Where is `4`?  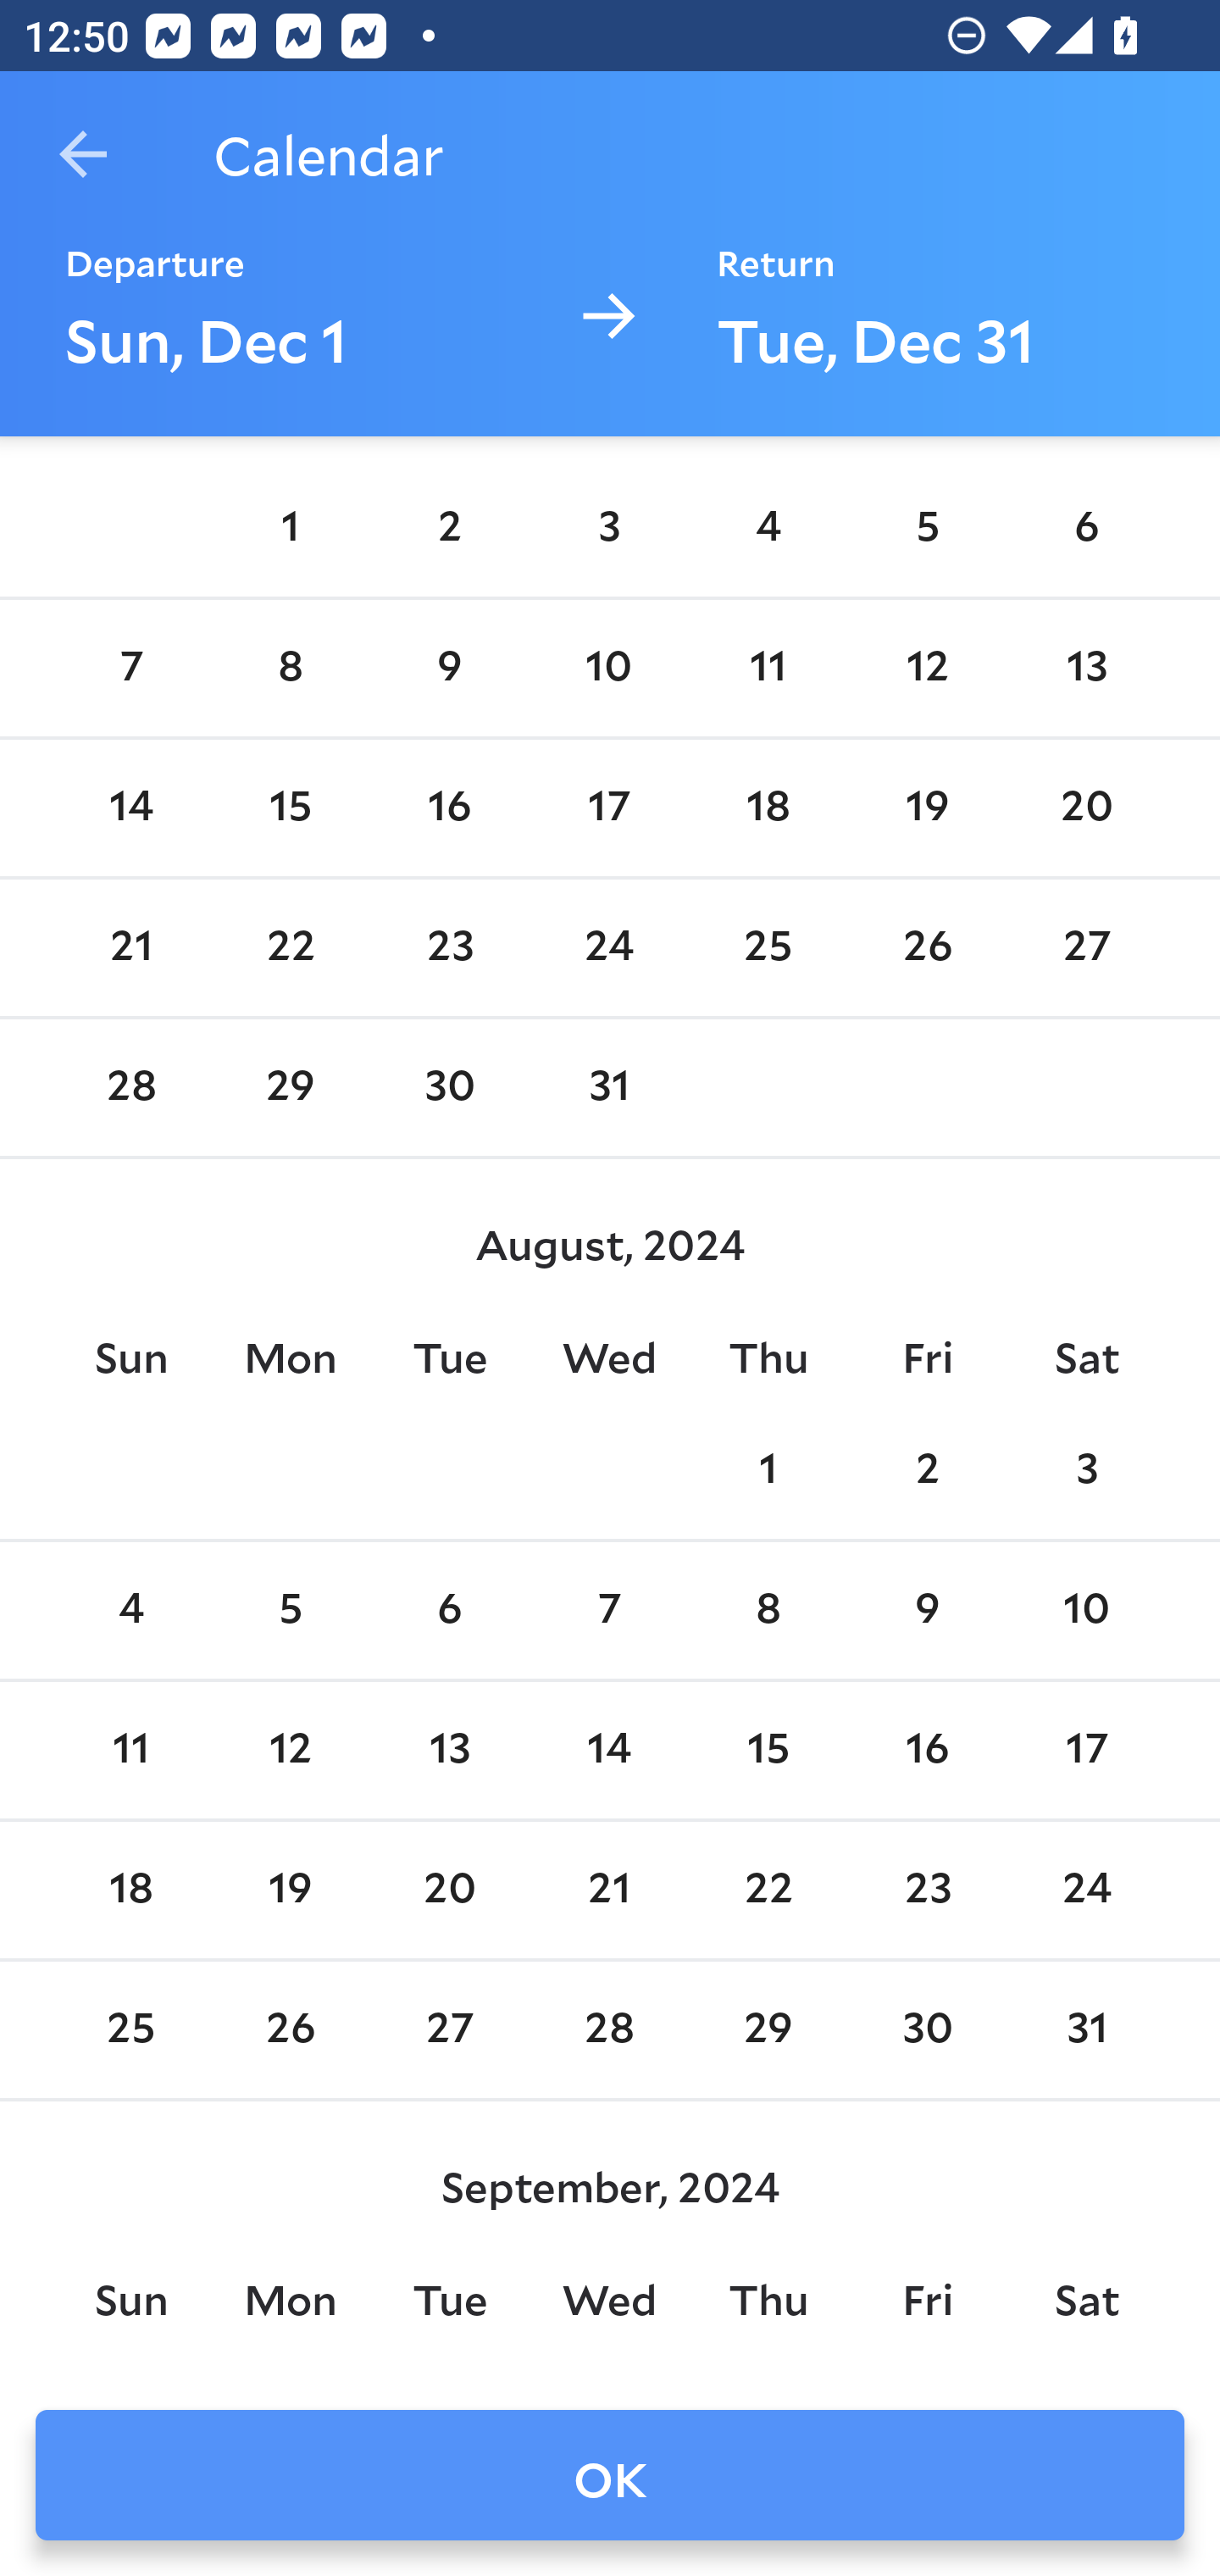 4 is located at coordinates (130, 1610).